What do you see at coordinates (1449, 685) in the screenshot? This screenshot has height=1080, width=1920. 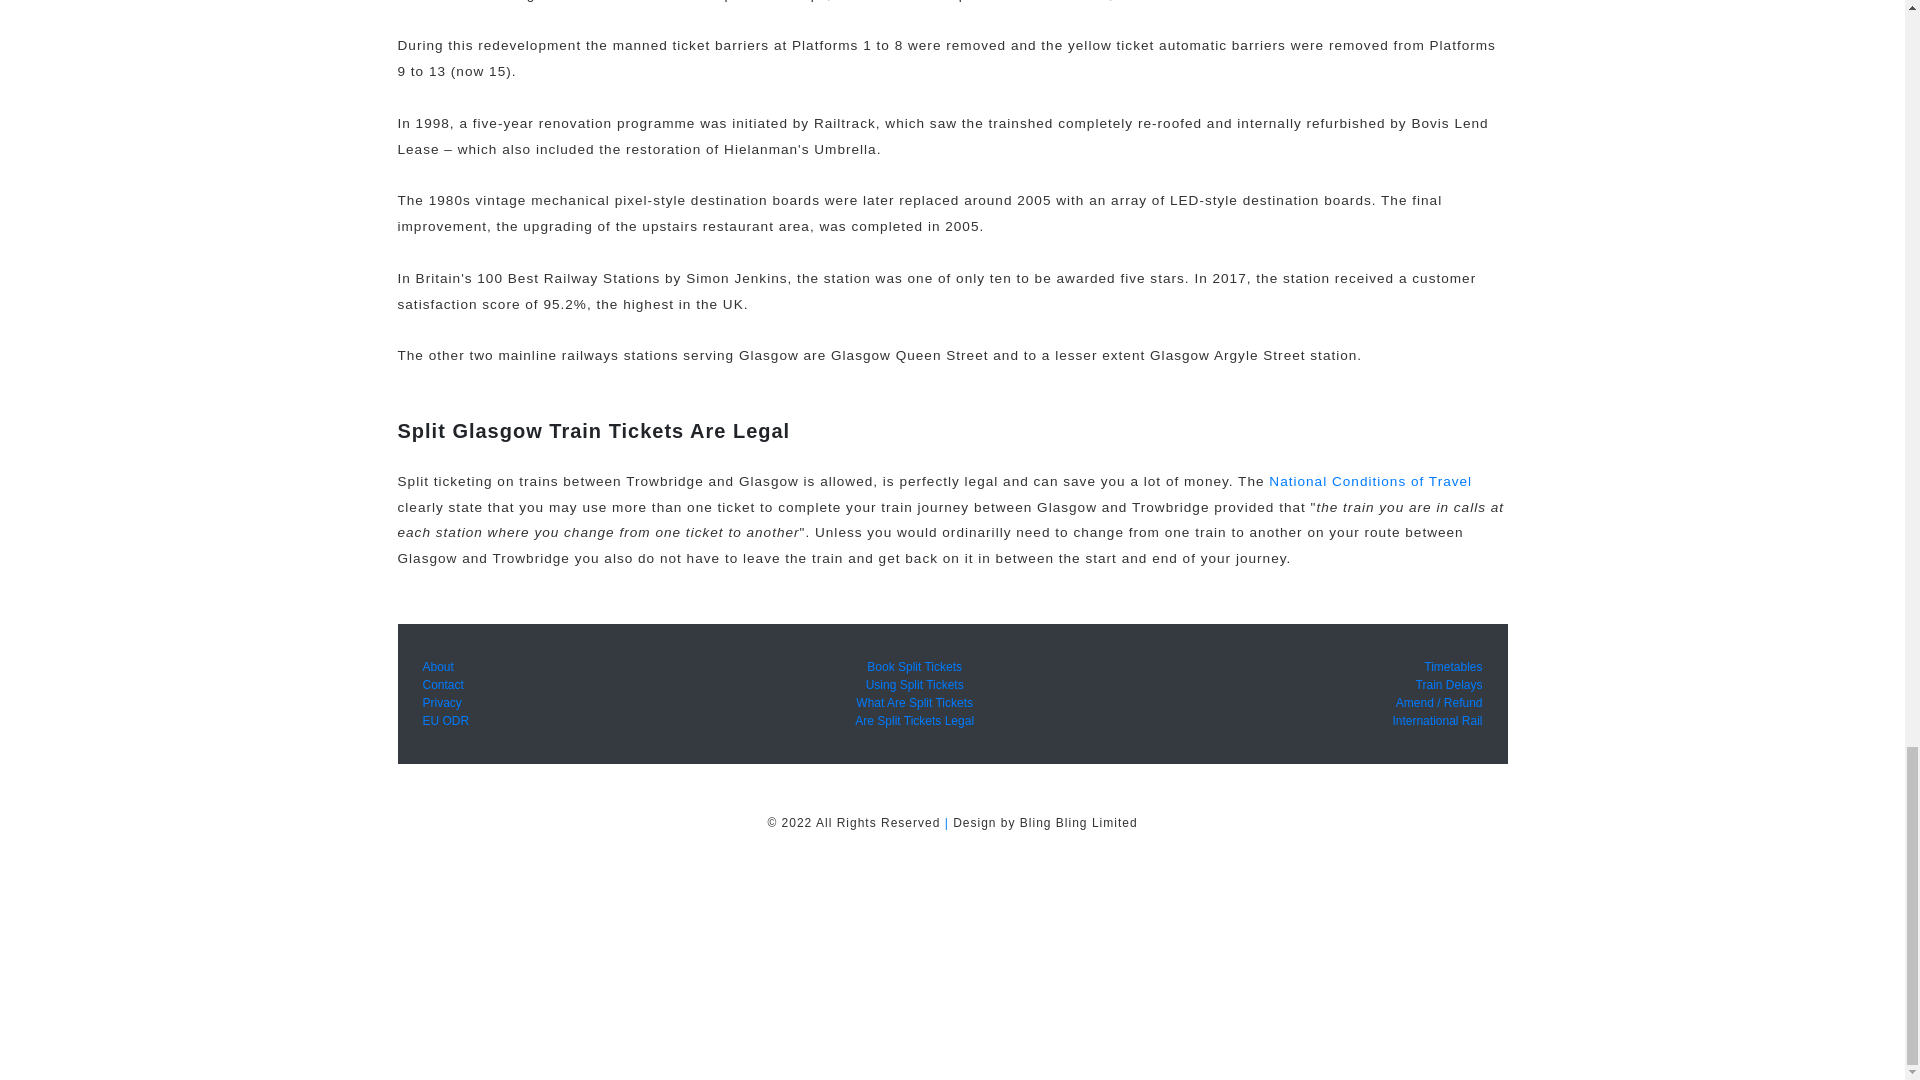 I see `Train Delays` at bounding box center [1449, 685].